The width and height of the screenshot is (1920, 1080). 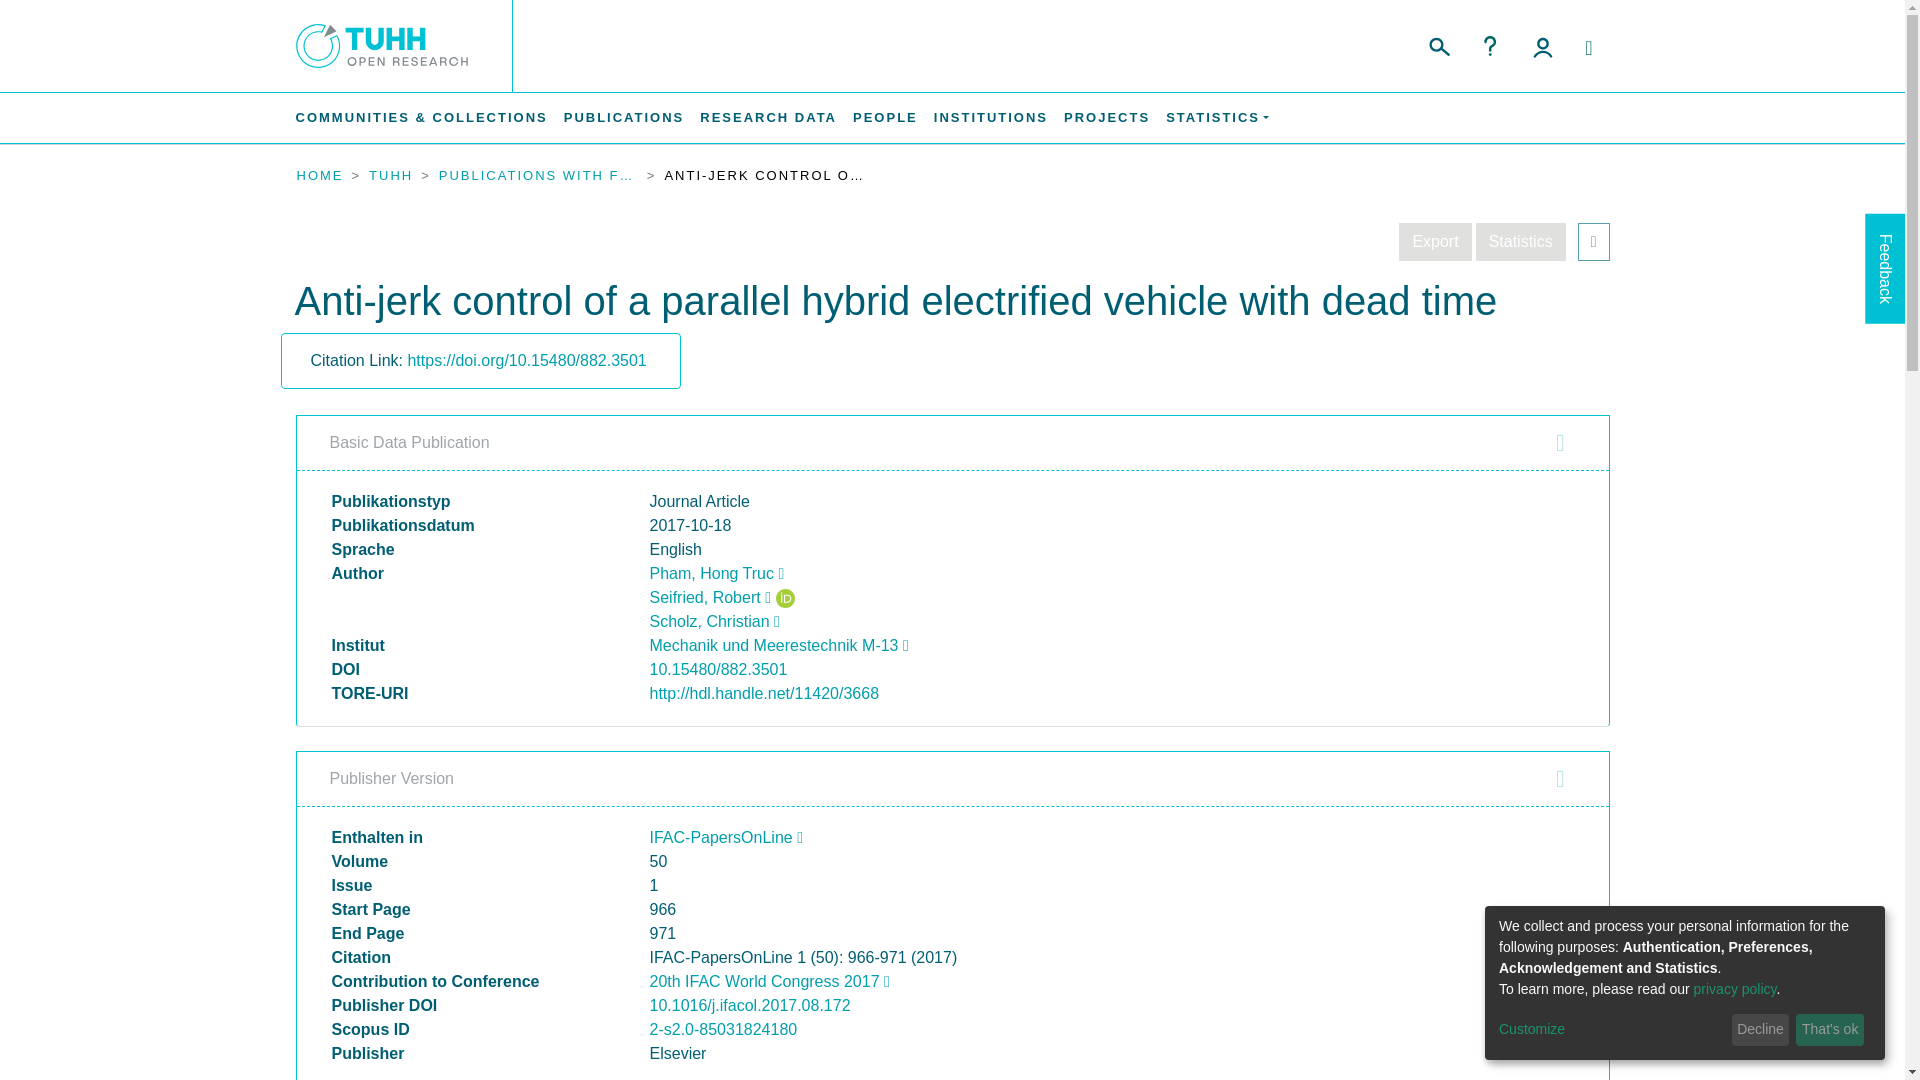 What do you see at coordinates (1490, 46) in the screenshot?
I see `Help` at bounding box center [1490, 46].